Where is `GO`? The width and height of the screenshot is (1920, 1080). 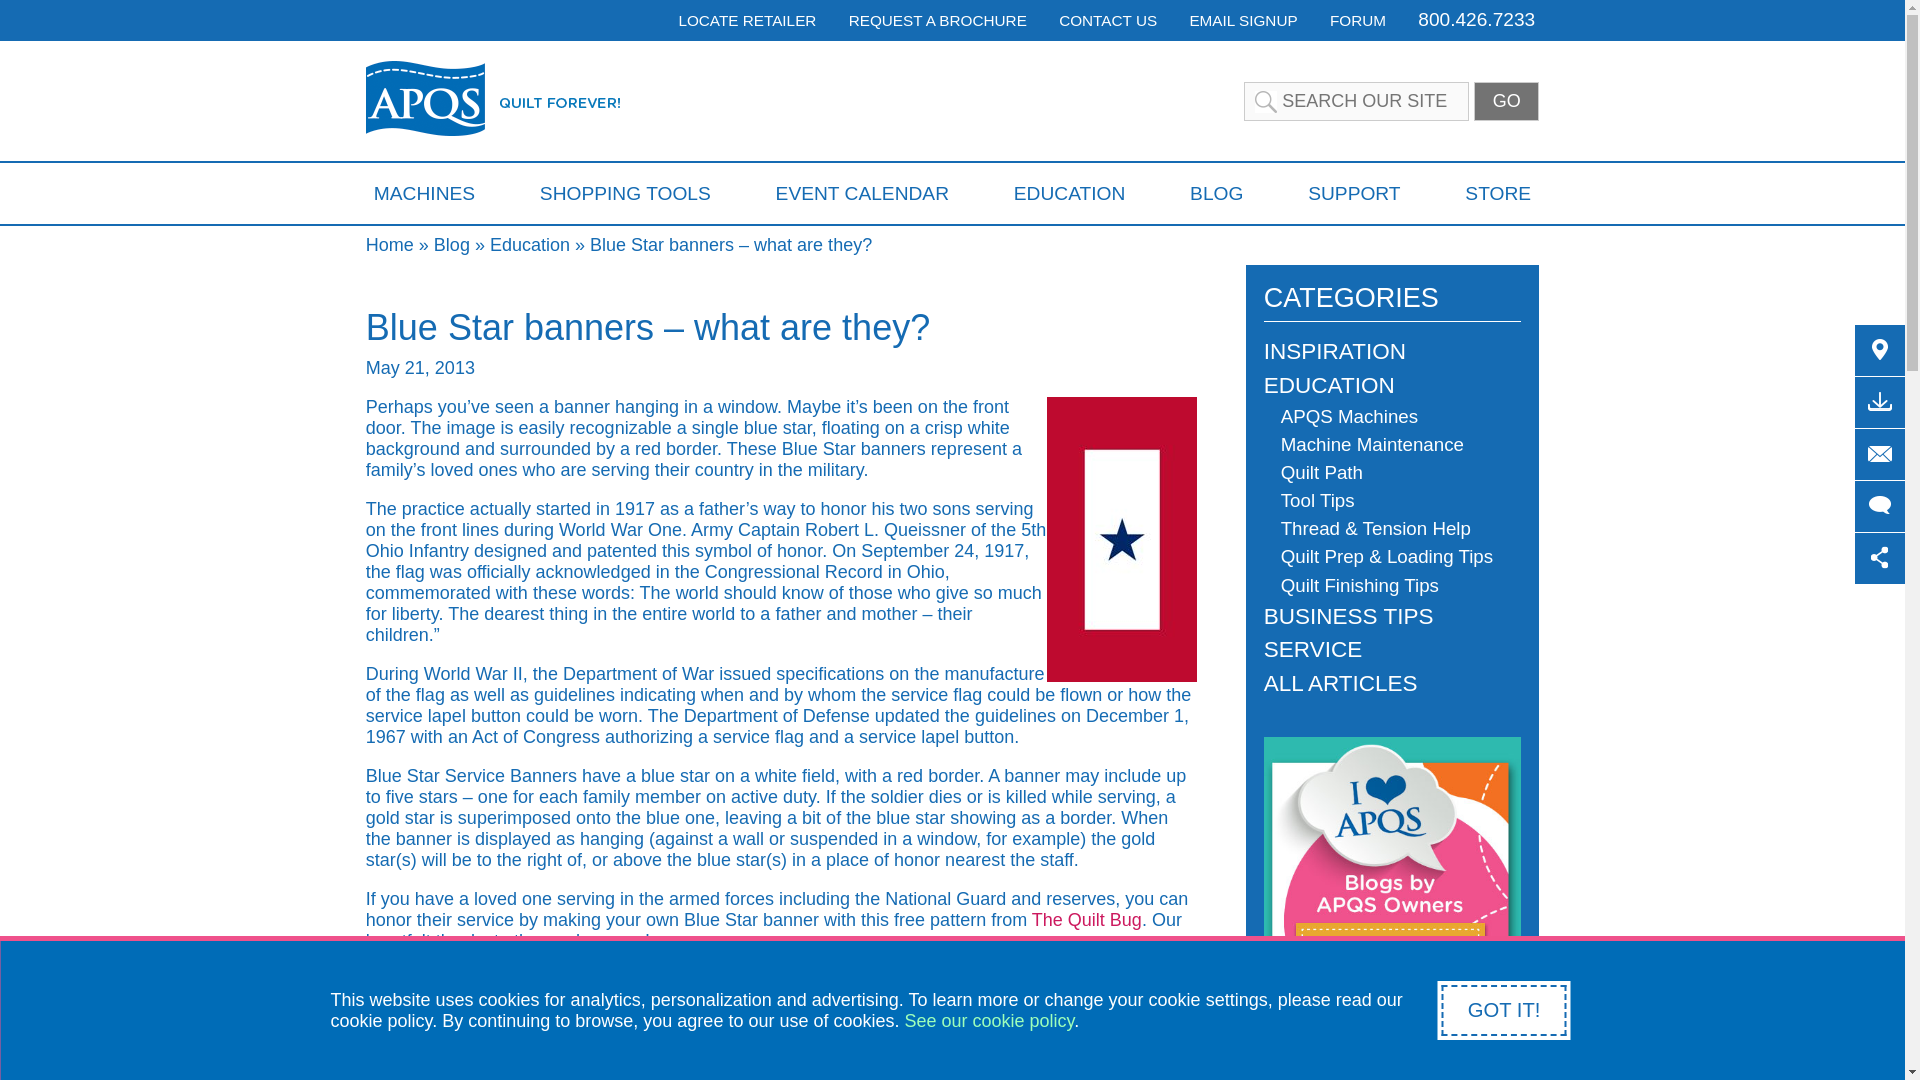
GO is located at coordinates (1506, 101).